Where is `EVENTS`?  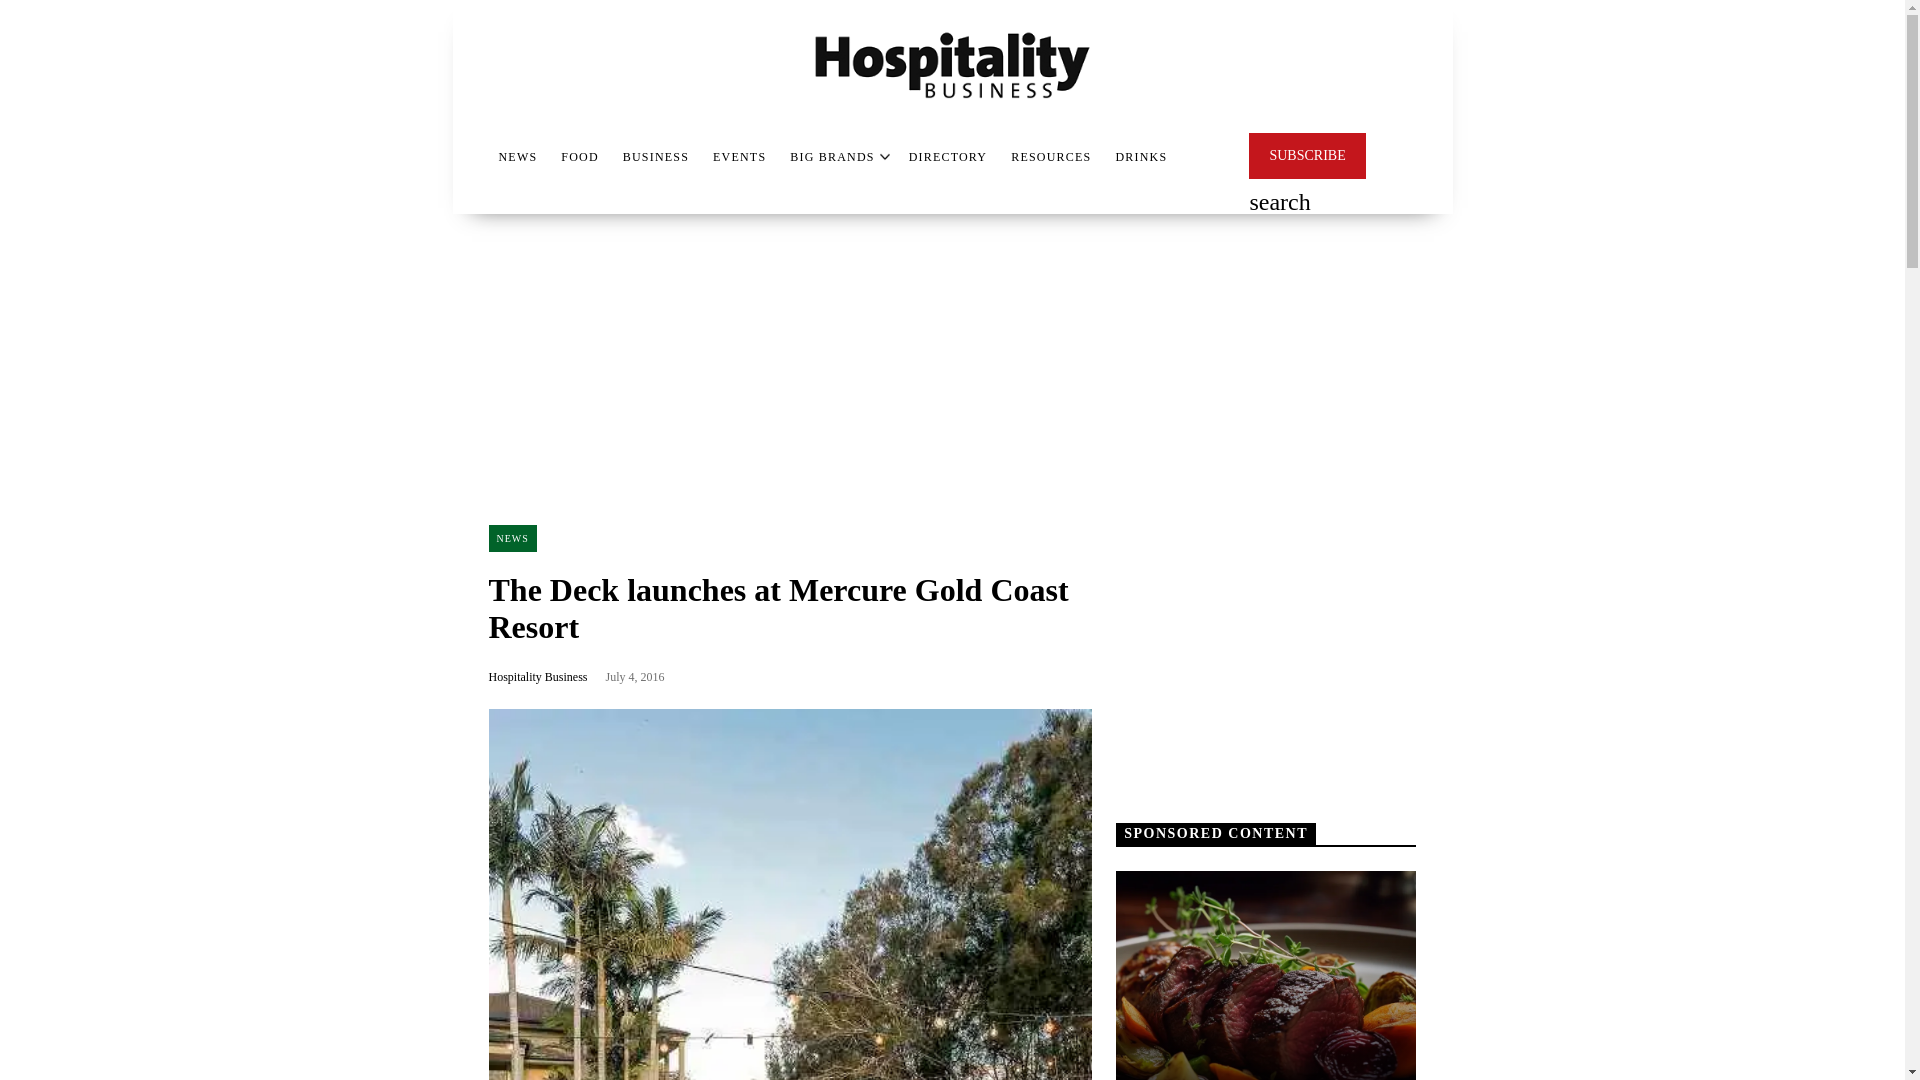
EVENTS is located at coordinates (739, 156).